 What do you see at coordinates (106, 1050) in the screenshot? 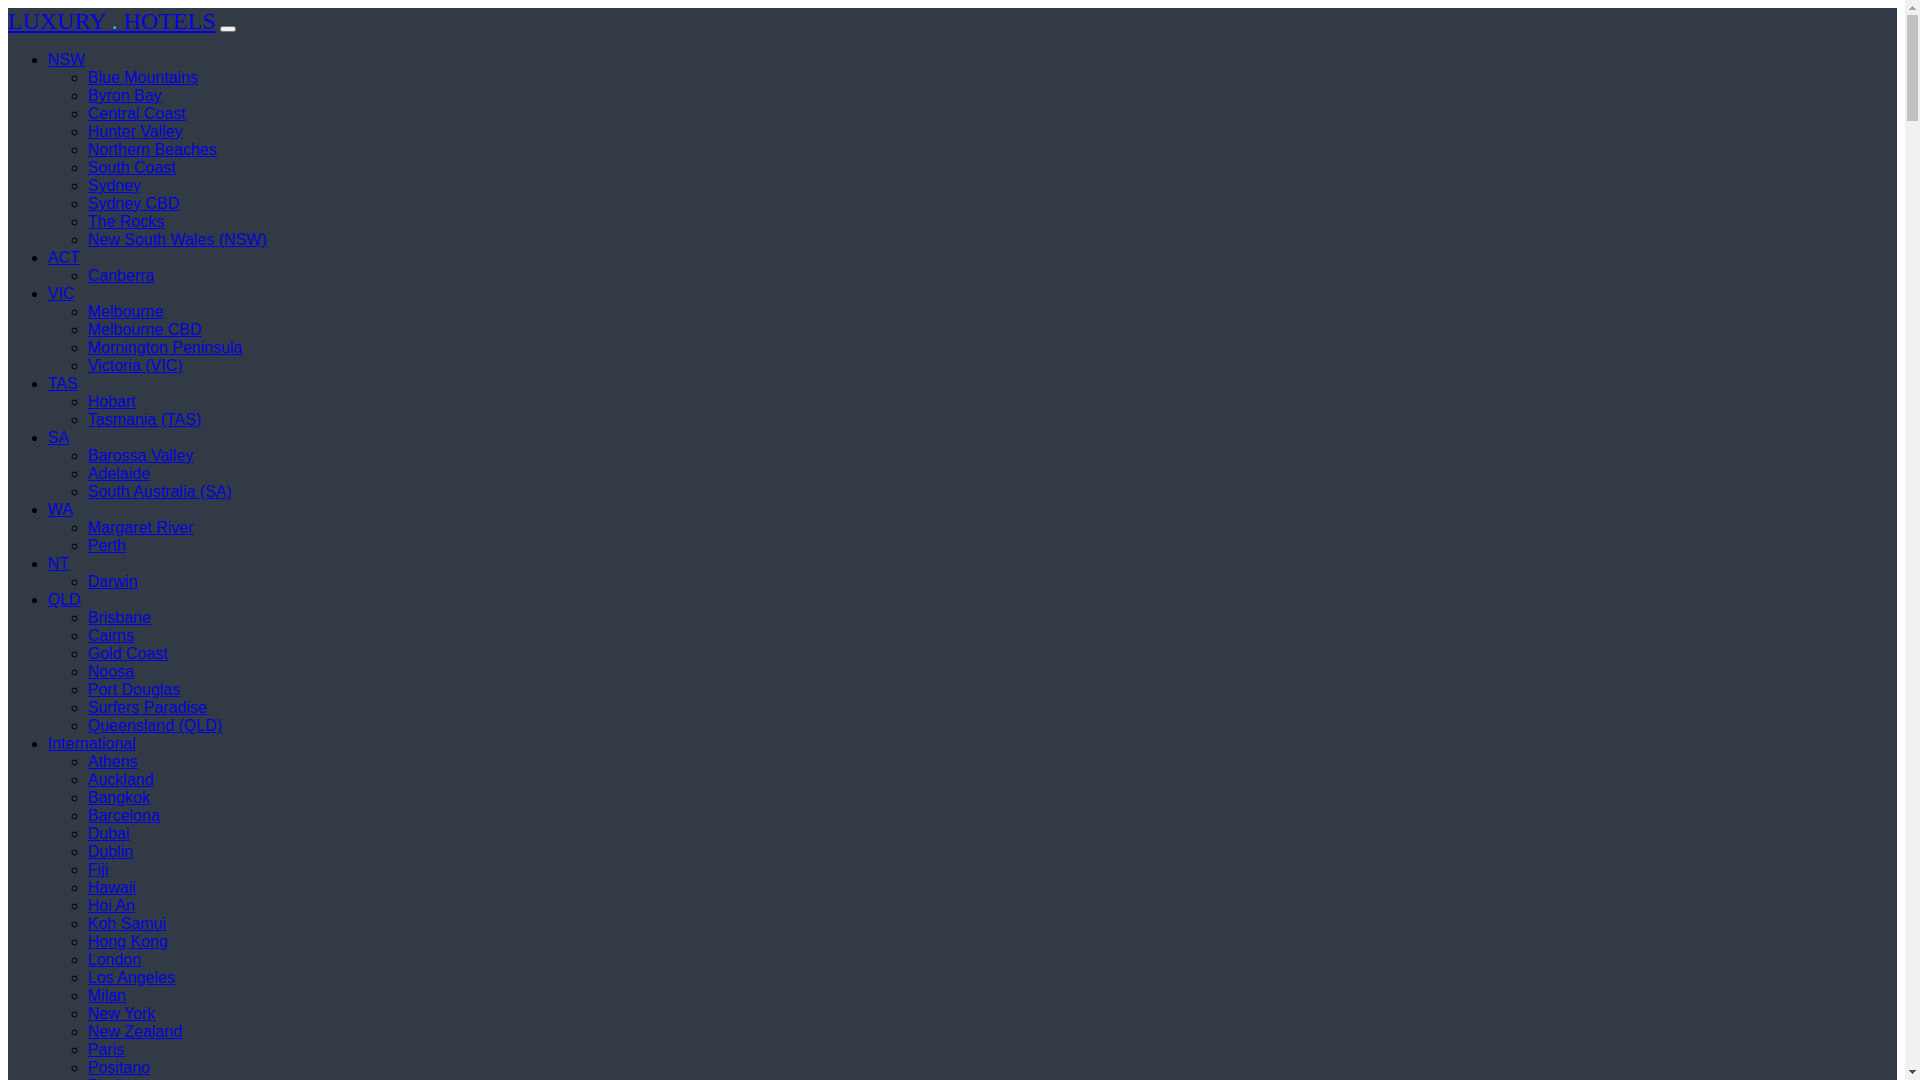
I see `Paris` at bounding box center [106, 1050].